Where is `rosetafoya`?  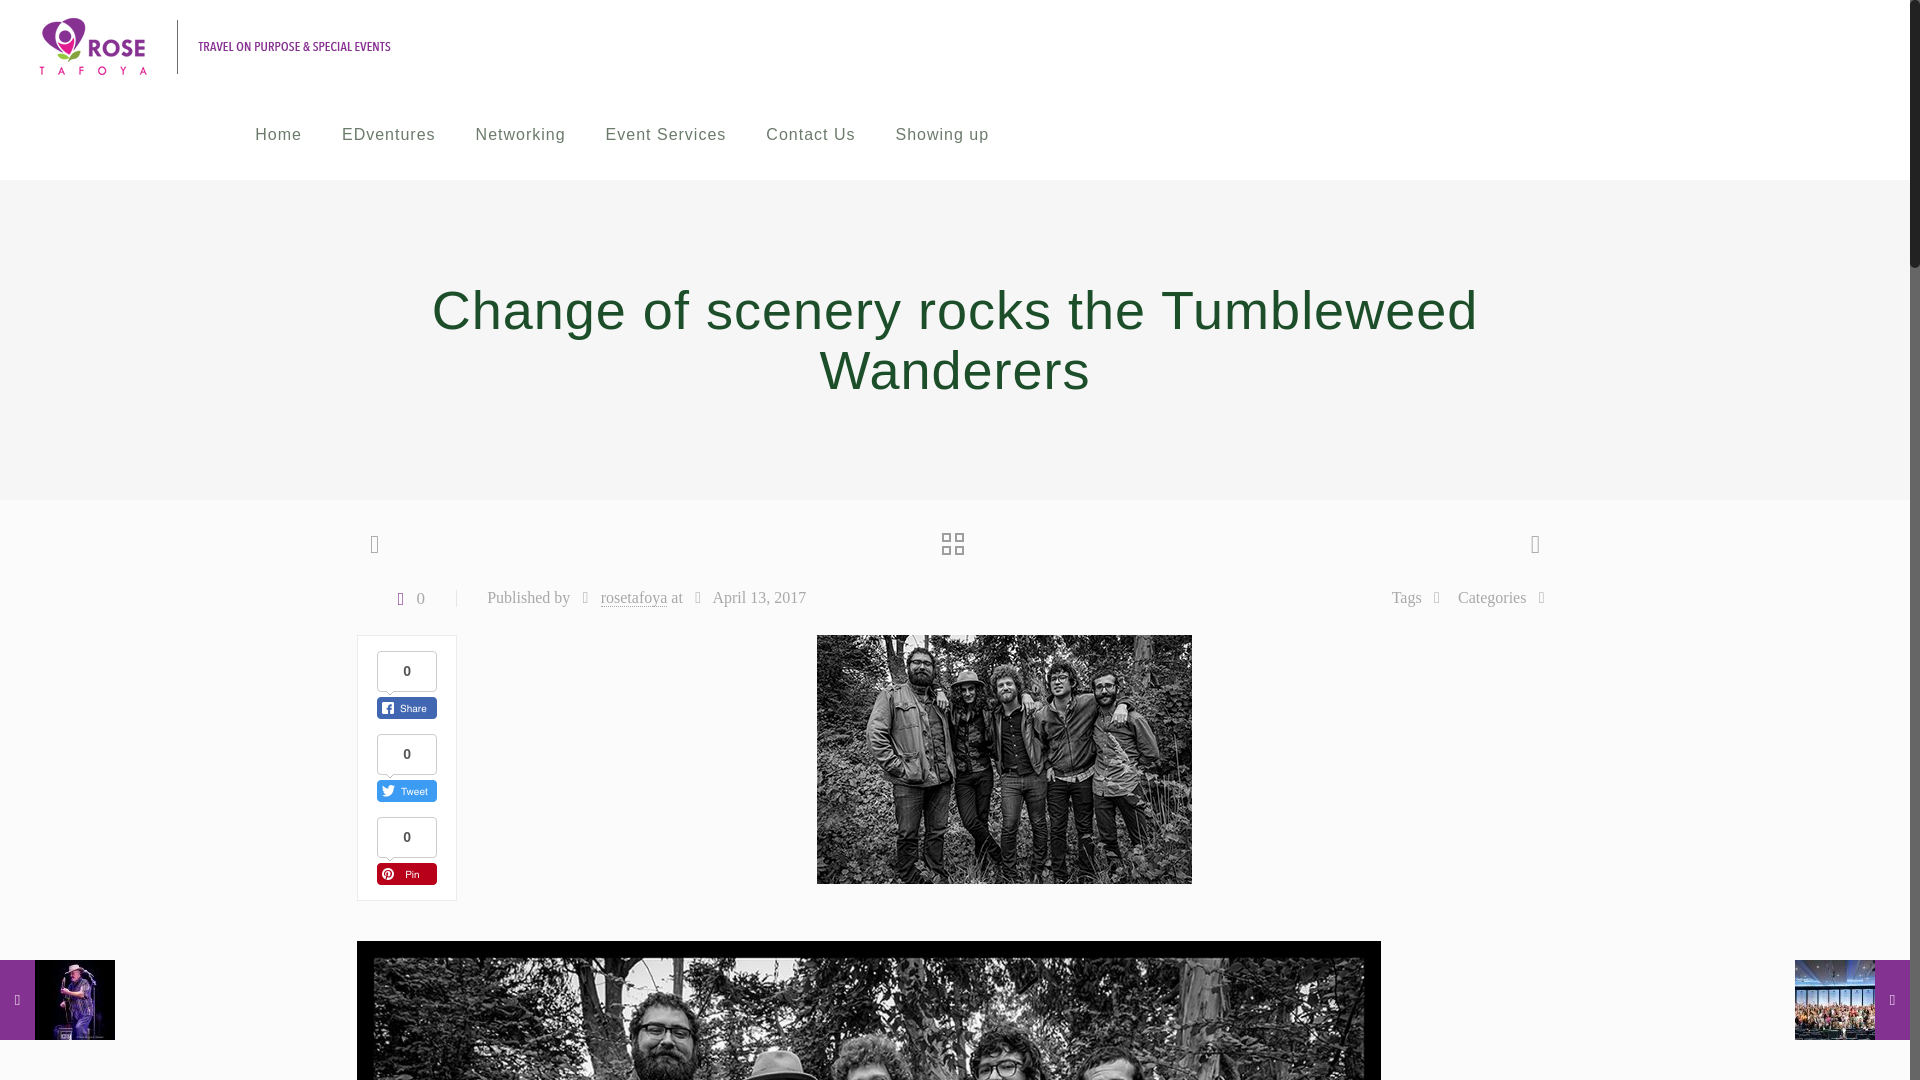 rosetafoya is located at coordinates (634, 597).